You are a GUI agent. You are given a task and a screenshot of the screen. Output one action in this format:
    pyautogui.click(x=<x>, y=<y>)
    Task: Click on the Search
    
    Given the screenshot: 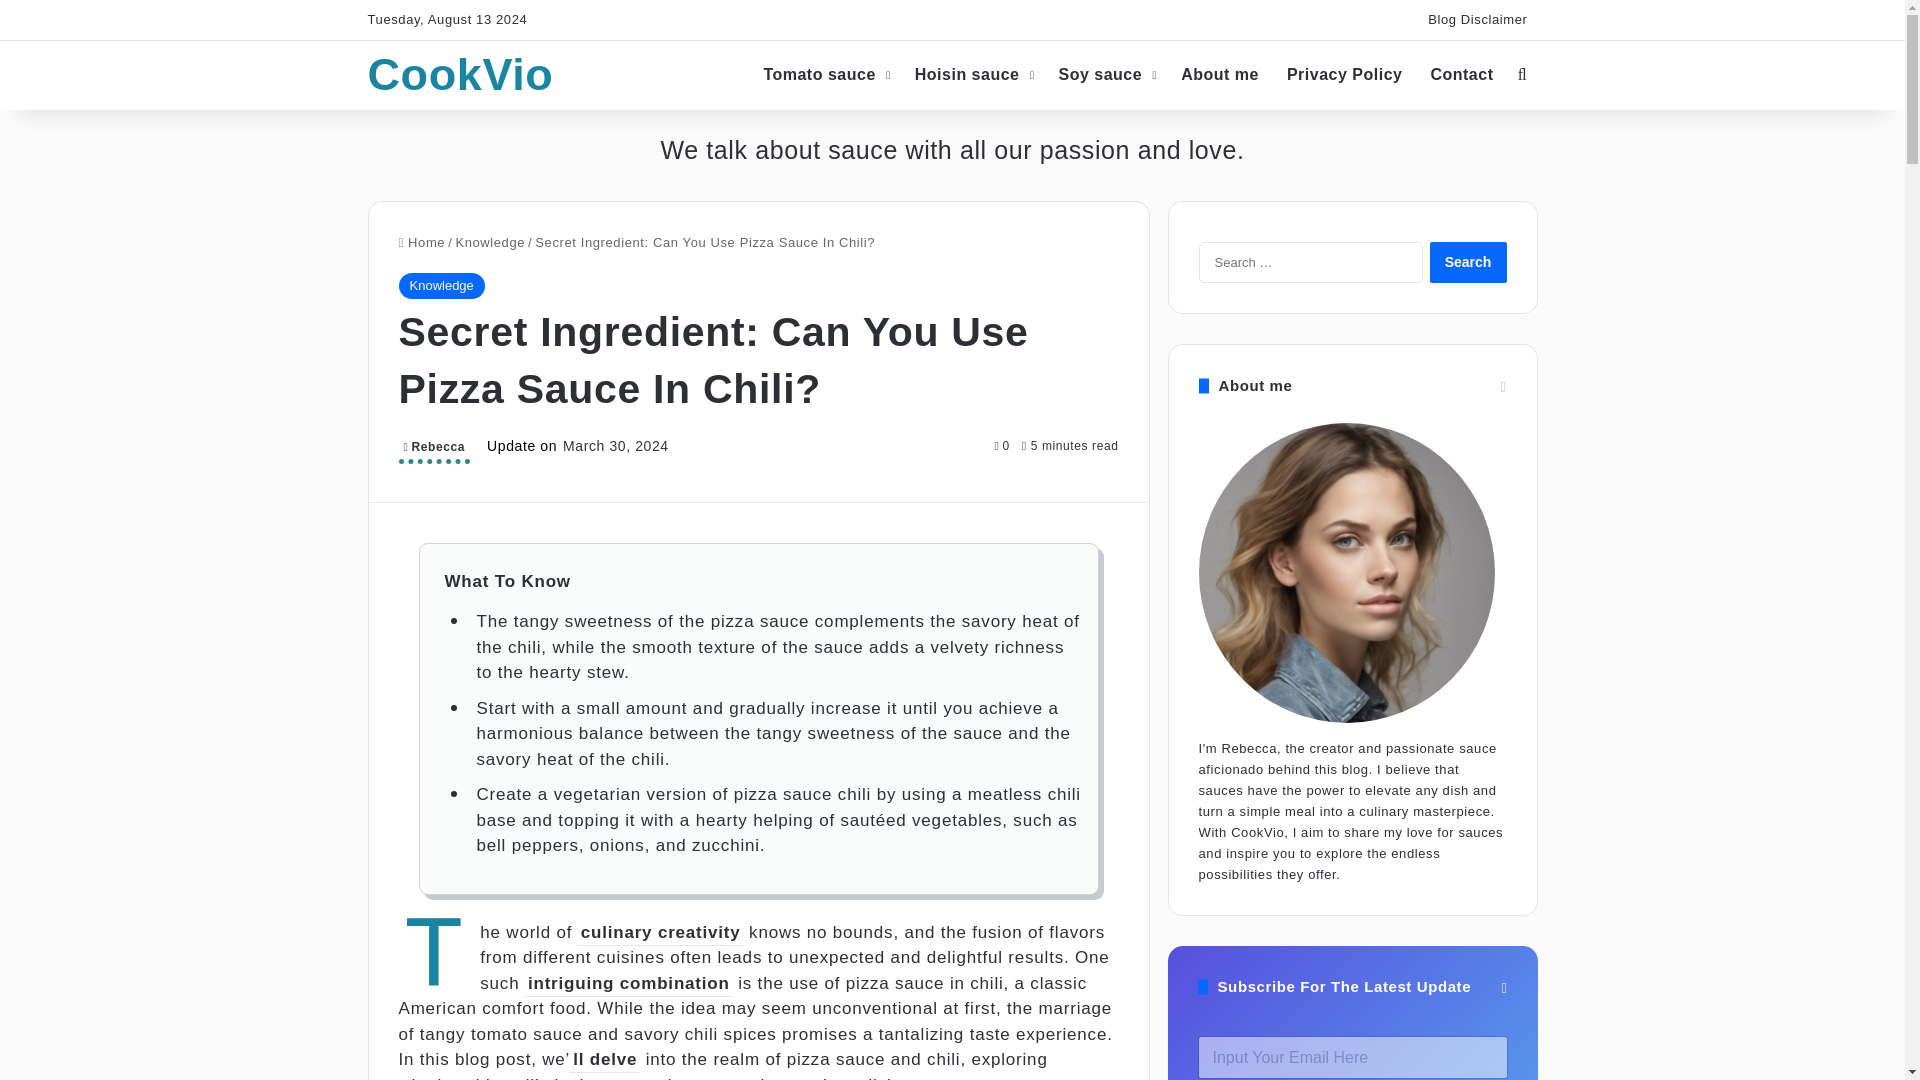 What is the action you would take?
    pyautogui.click(x=1468, y=262)
    